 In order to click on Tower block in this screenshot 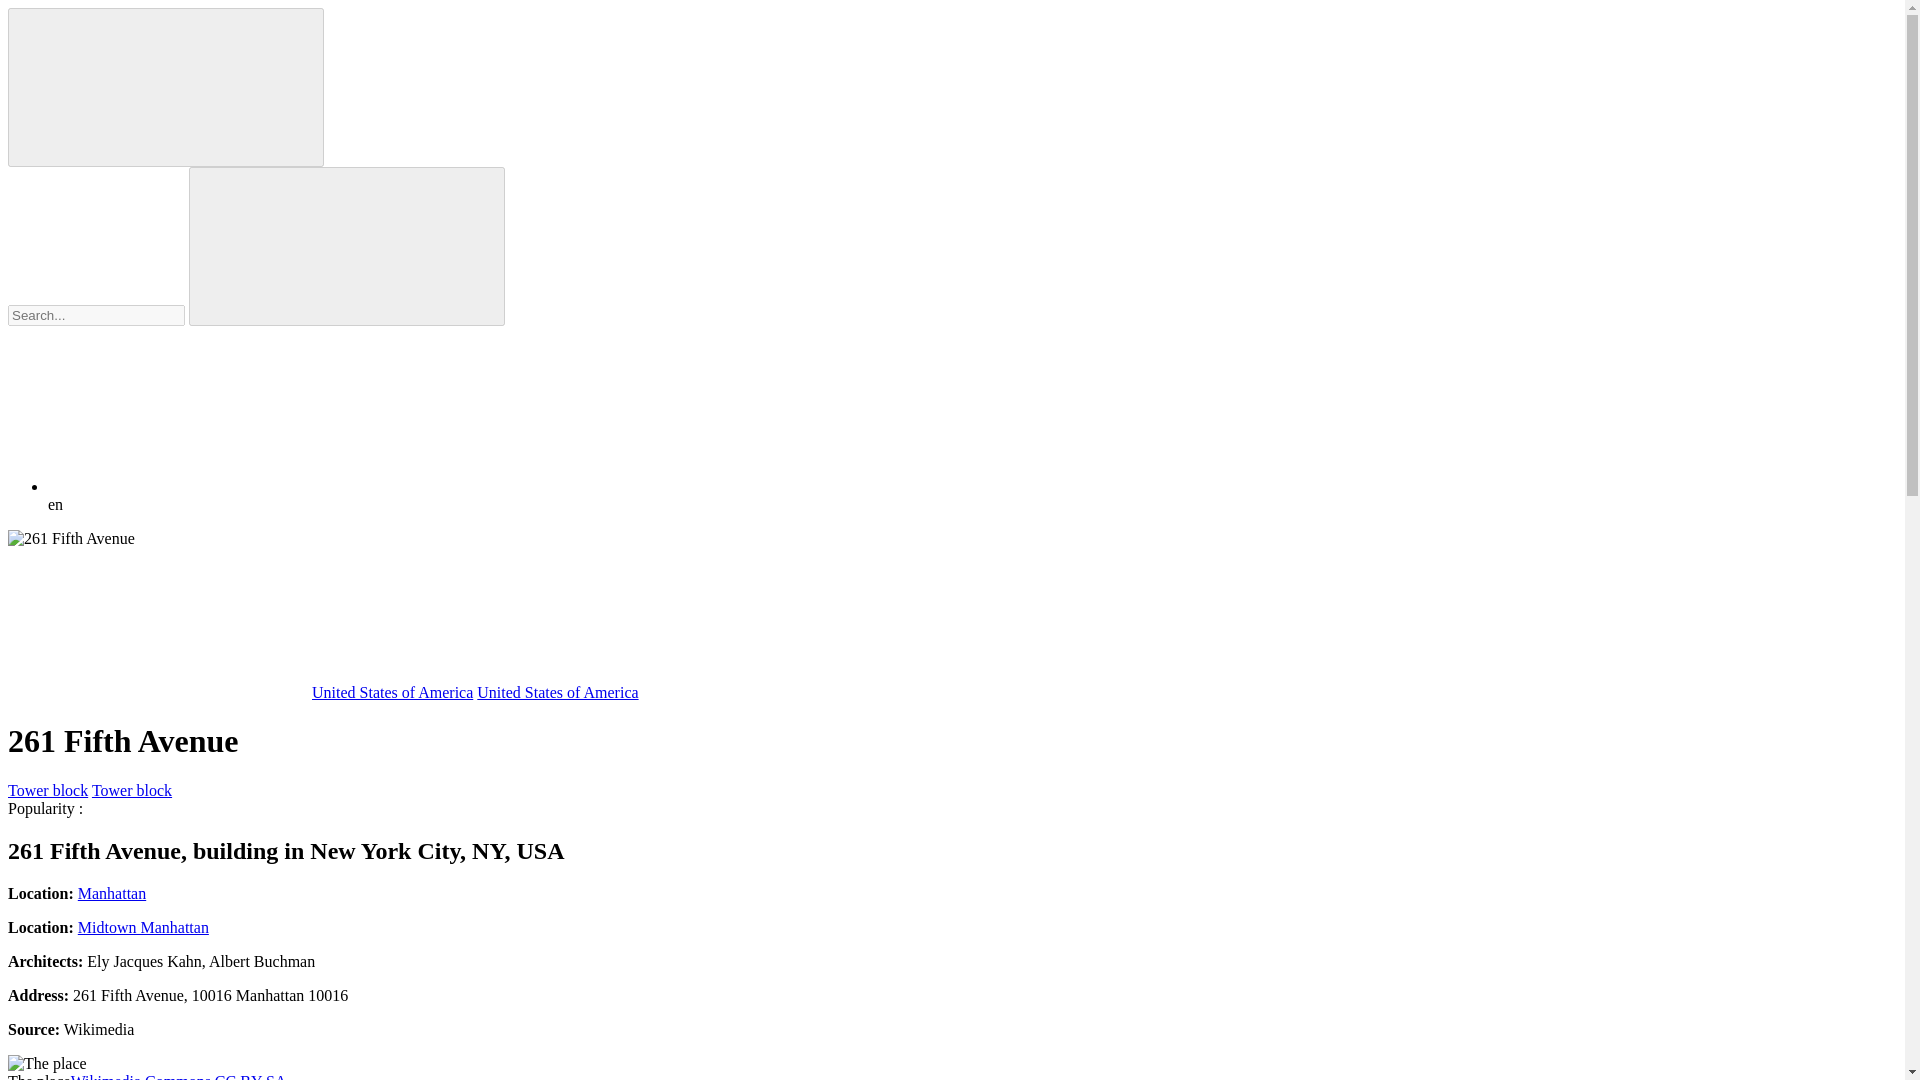, I will do `click(132, 790)`.